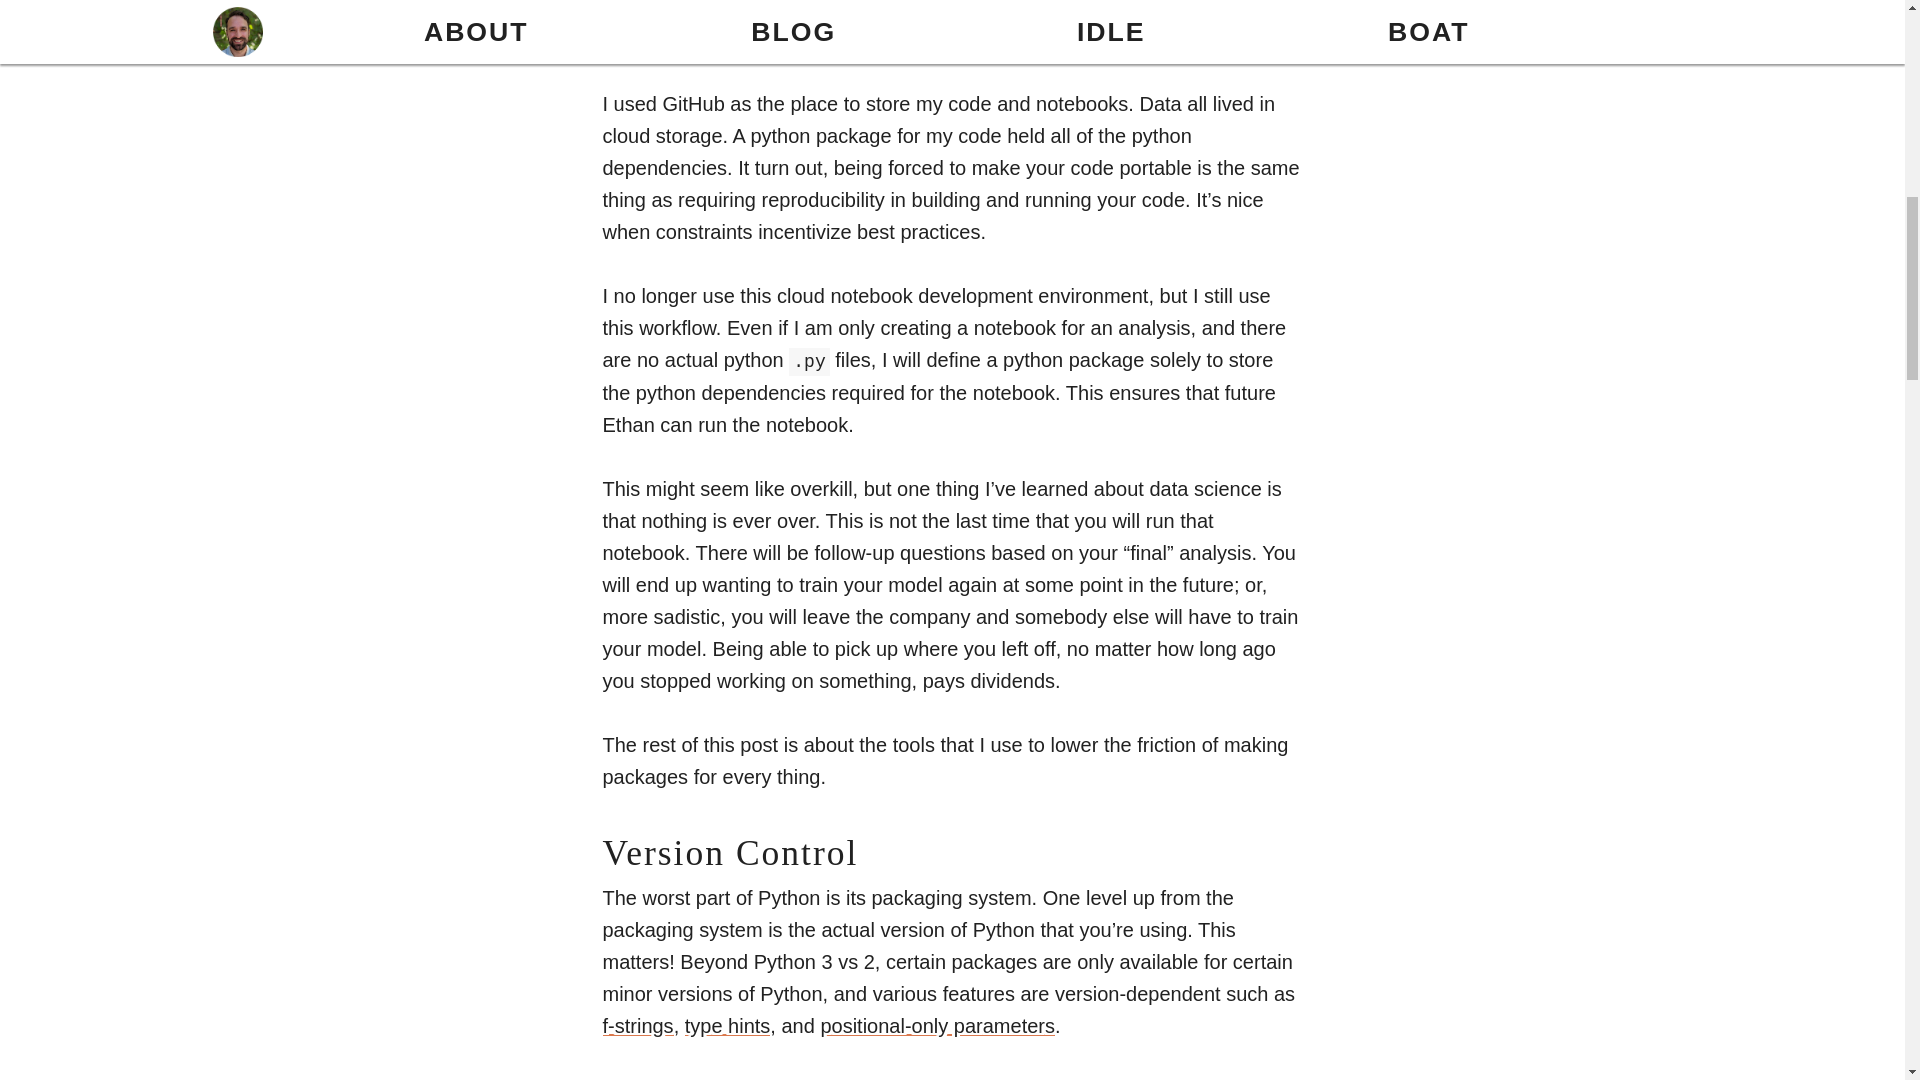 This screenshot has width=1920, height=1080. I want to click on f-strings, so click(638, 1026).